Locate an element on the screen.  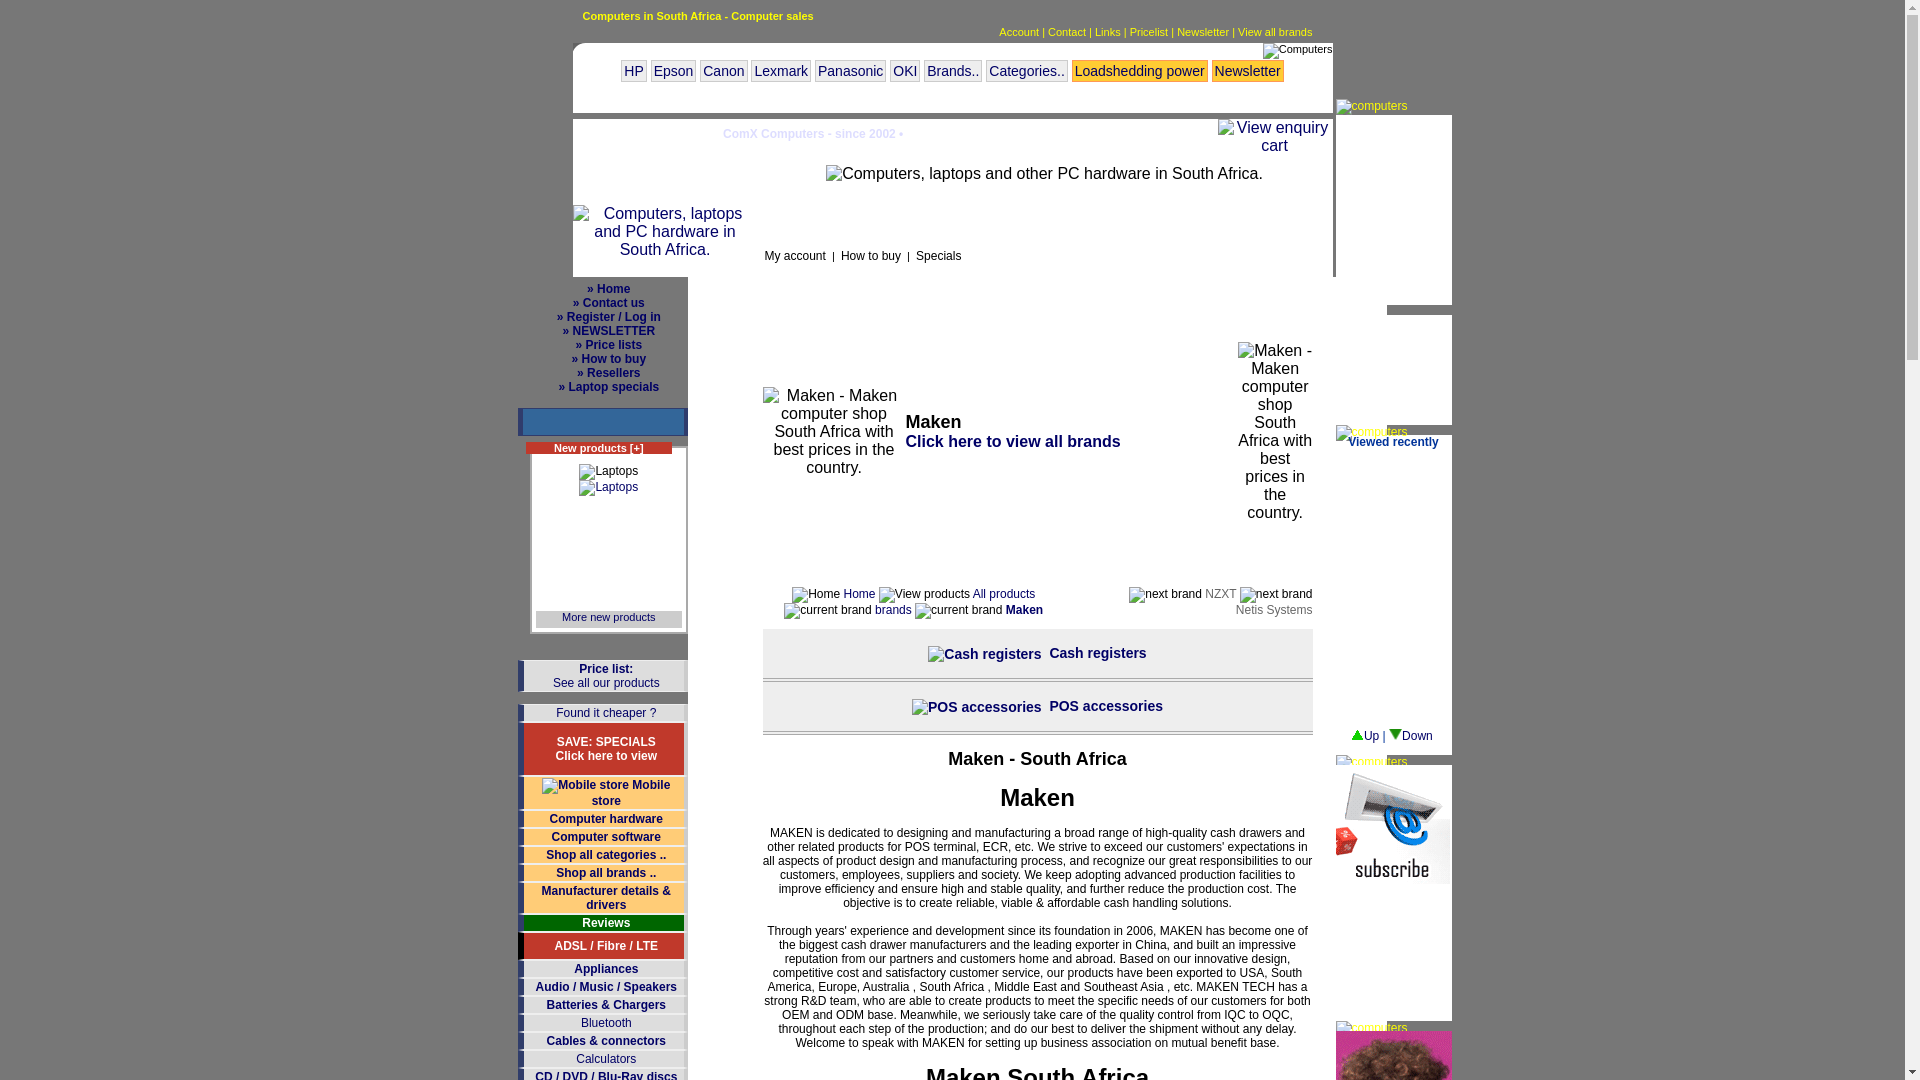
Contact is located at coordinates (1067, 31).